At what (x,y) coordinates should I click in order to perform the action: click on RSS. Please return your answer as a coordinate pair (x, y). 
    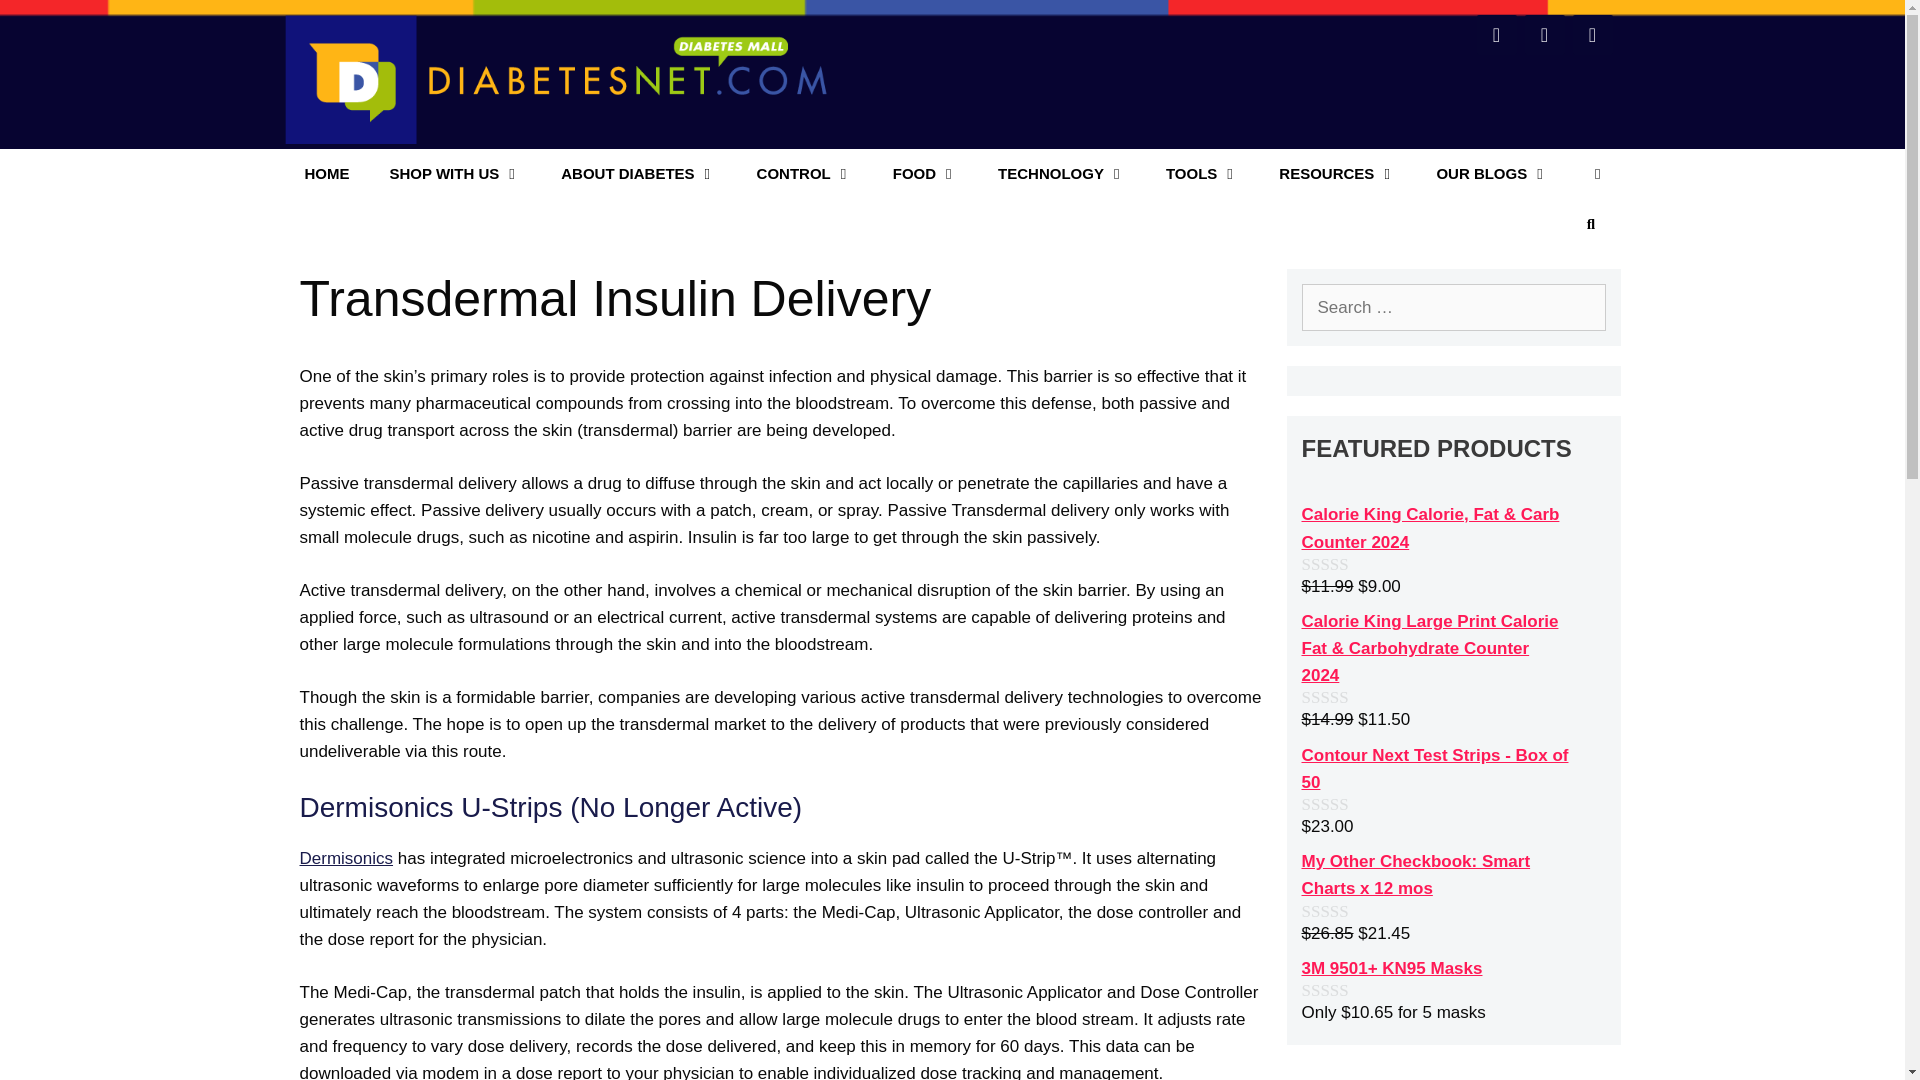
    Looking at the image, I should click on (1592, 35).